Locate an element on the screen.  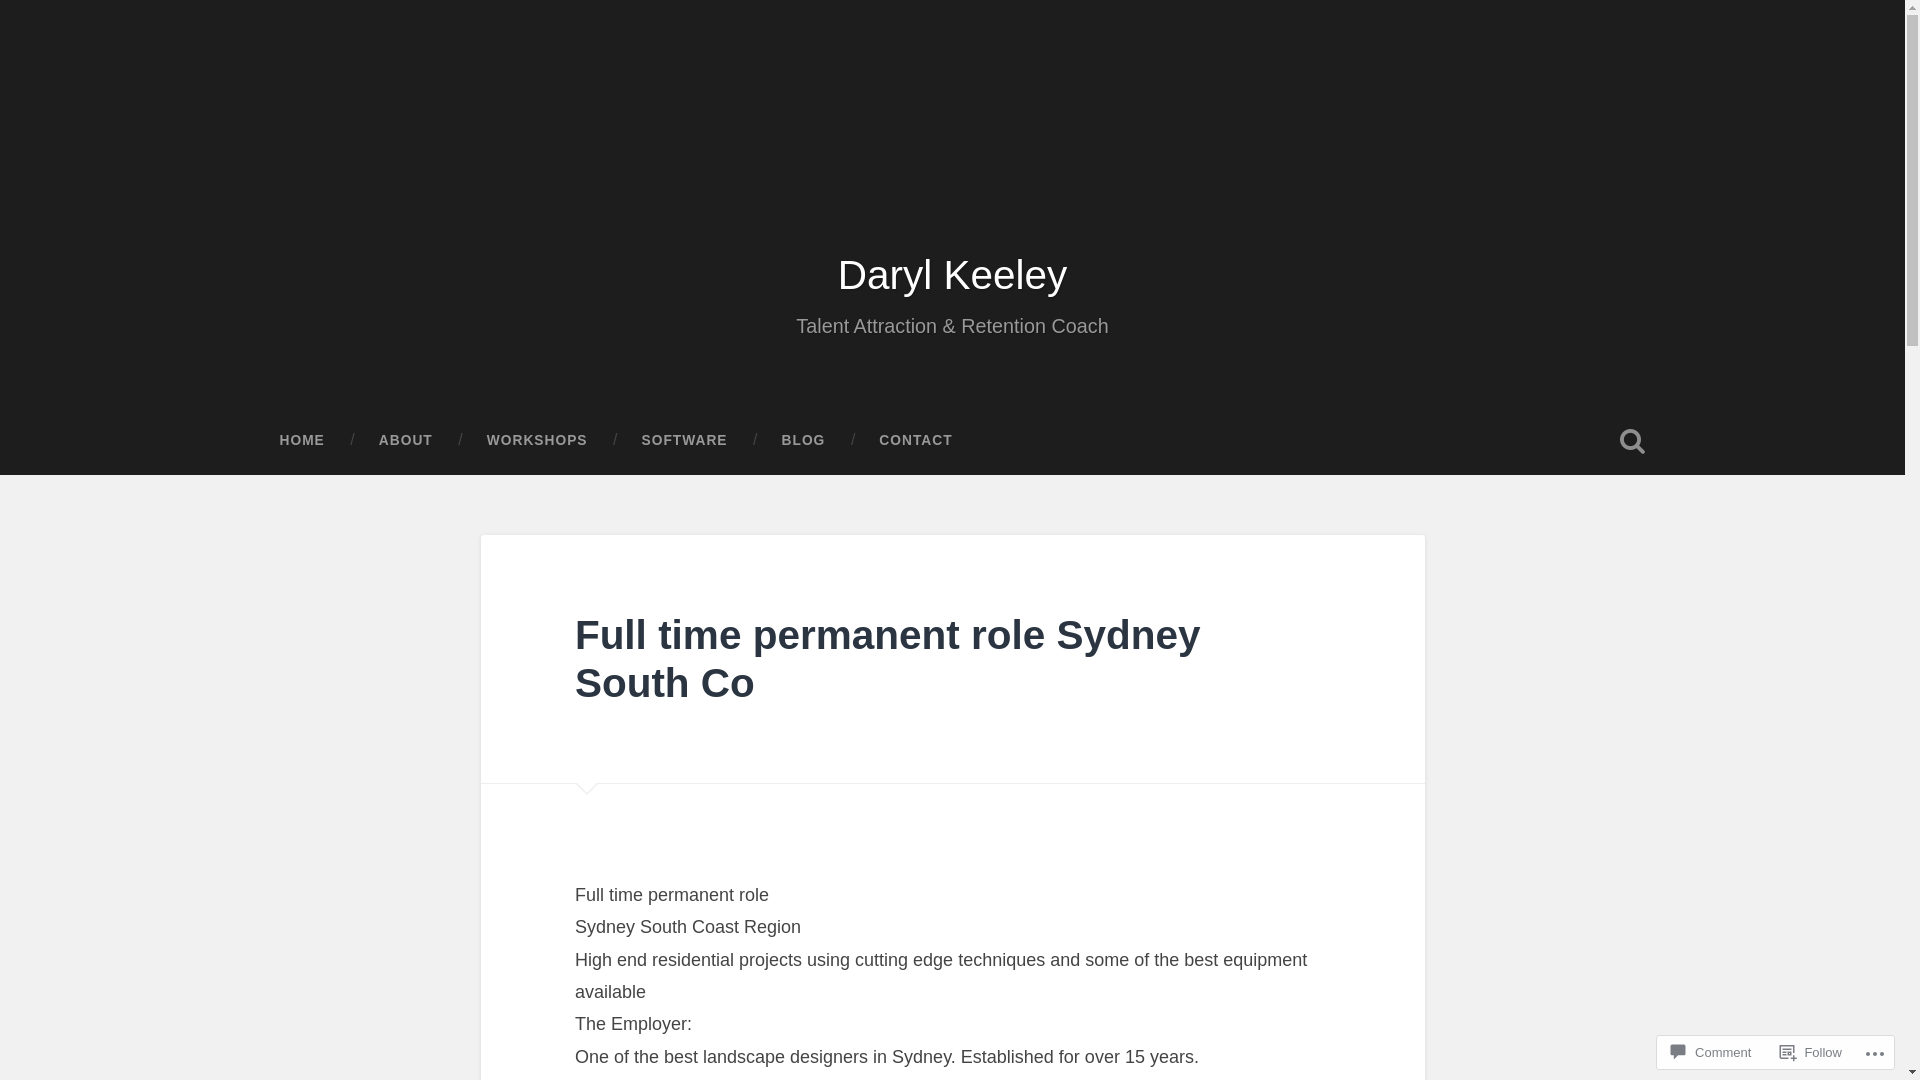
Open Search is located at coordinates (1632, 441).